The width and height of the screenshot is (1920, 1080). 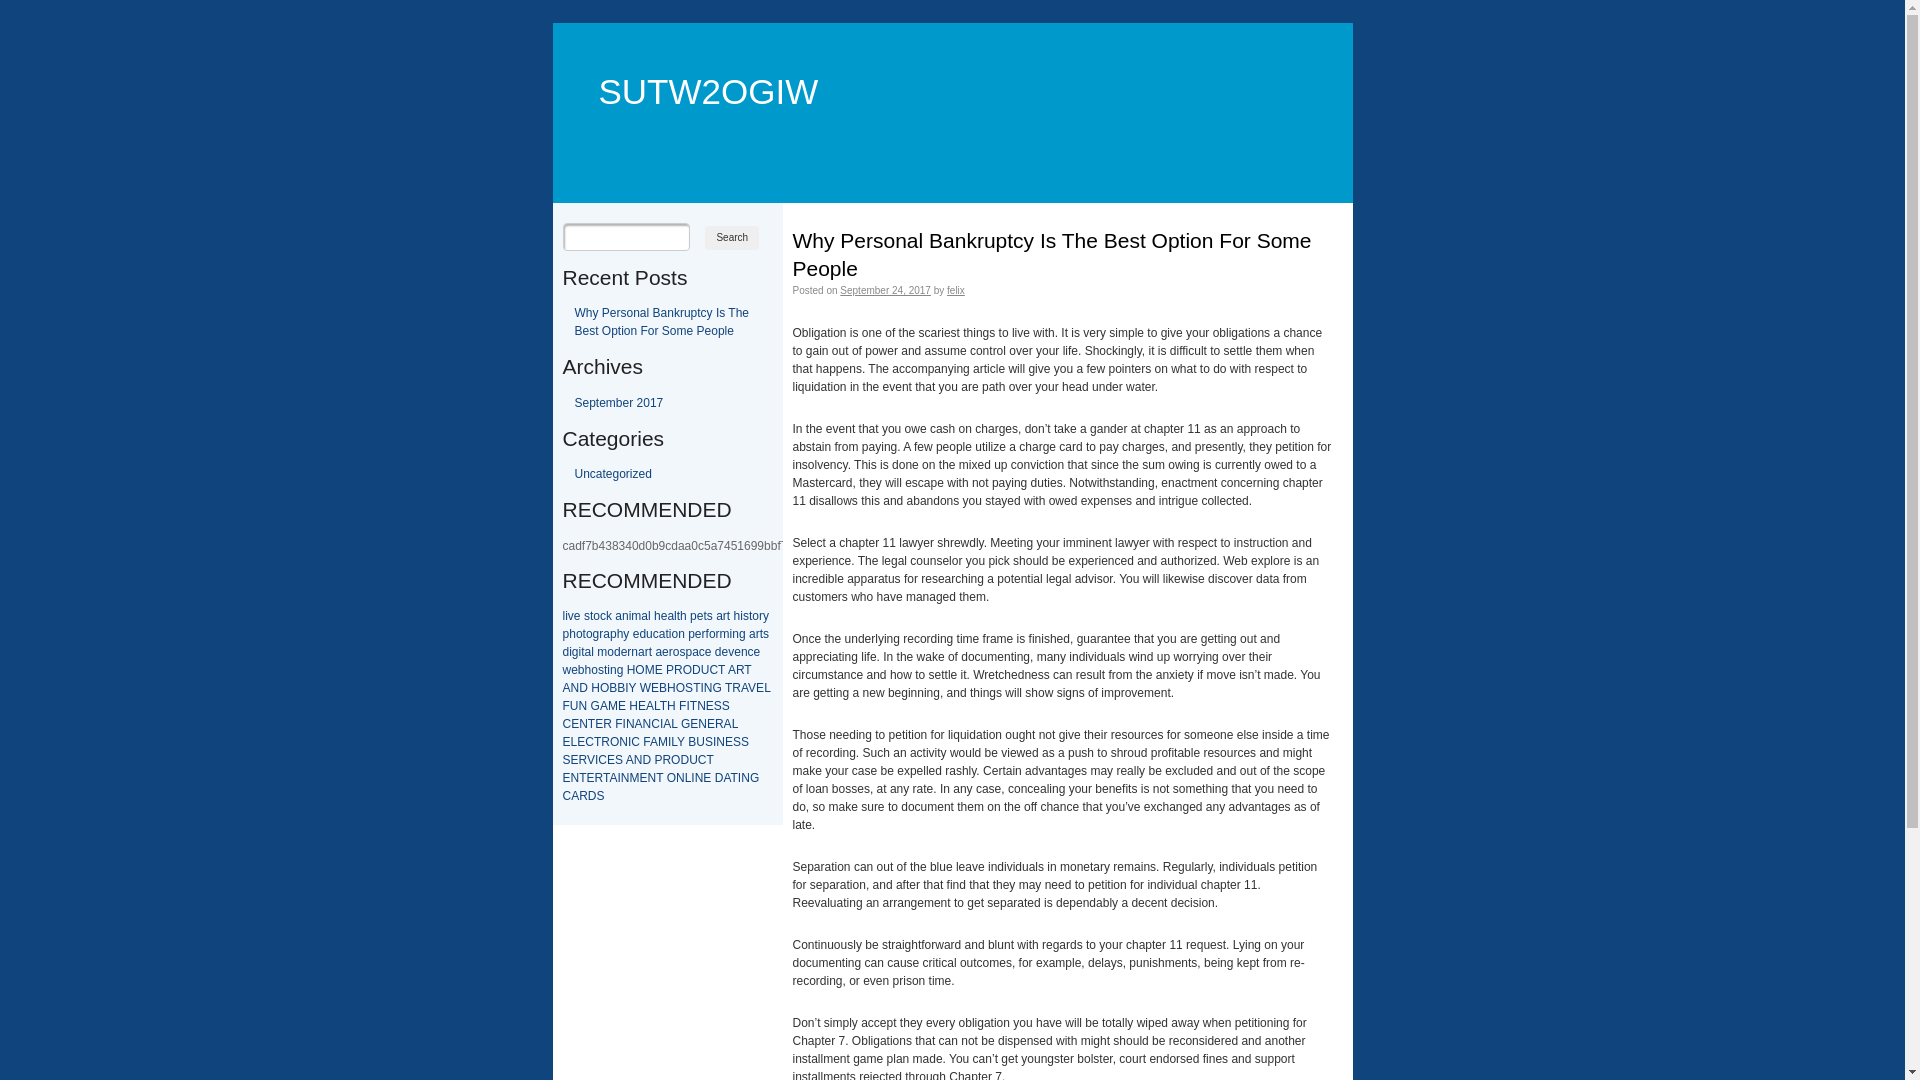 I want to click on N, so click(x=638, y=760).